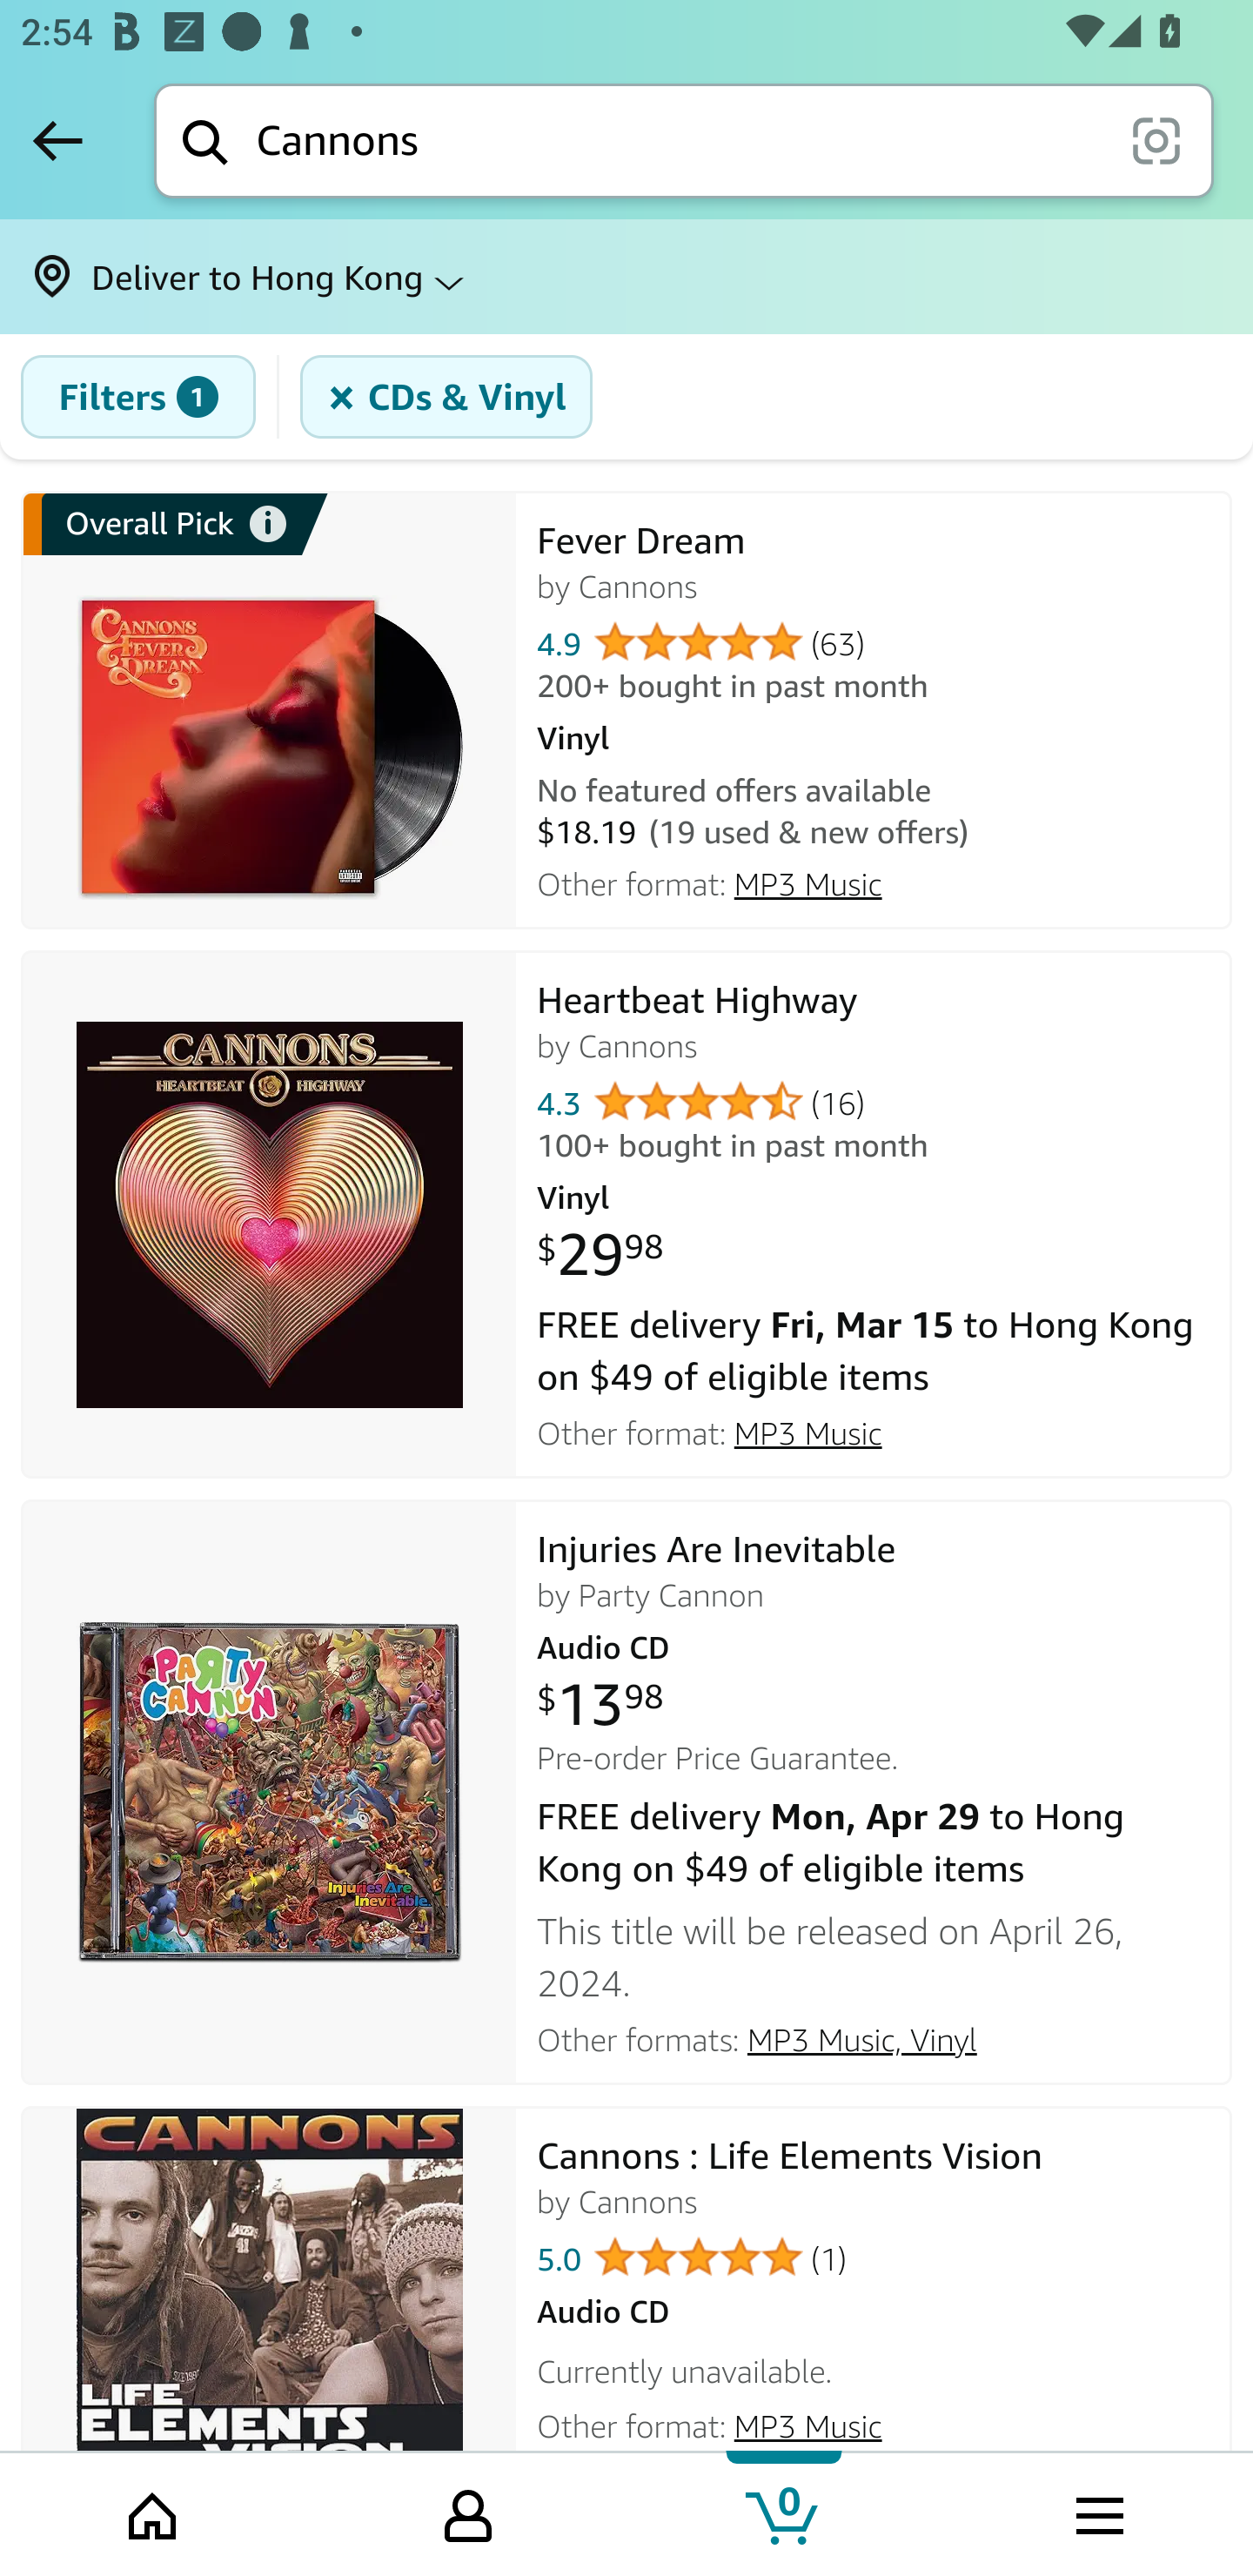 The height and width of the screenshot is (2576, 1253). What do you see at coordinates (155, 2512) in the screenshot?
I see `Home Tab 1 of 4` at bounding box center [155, 2512].